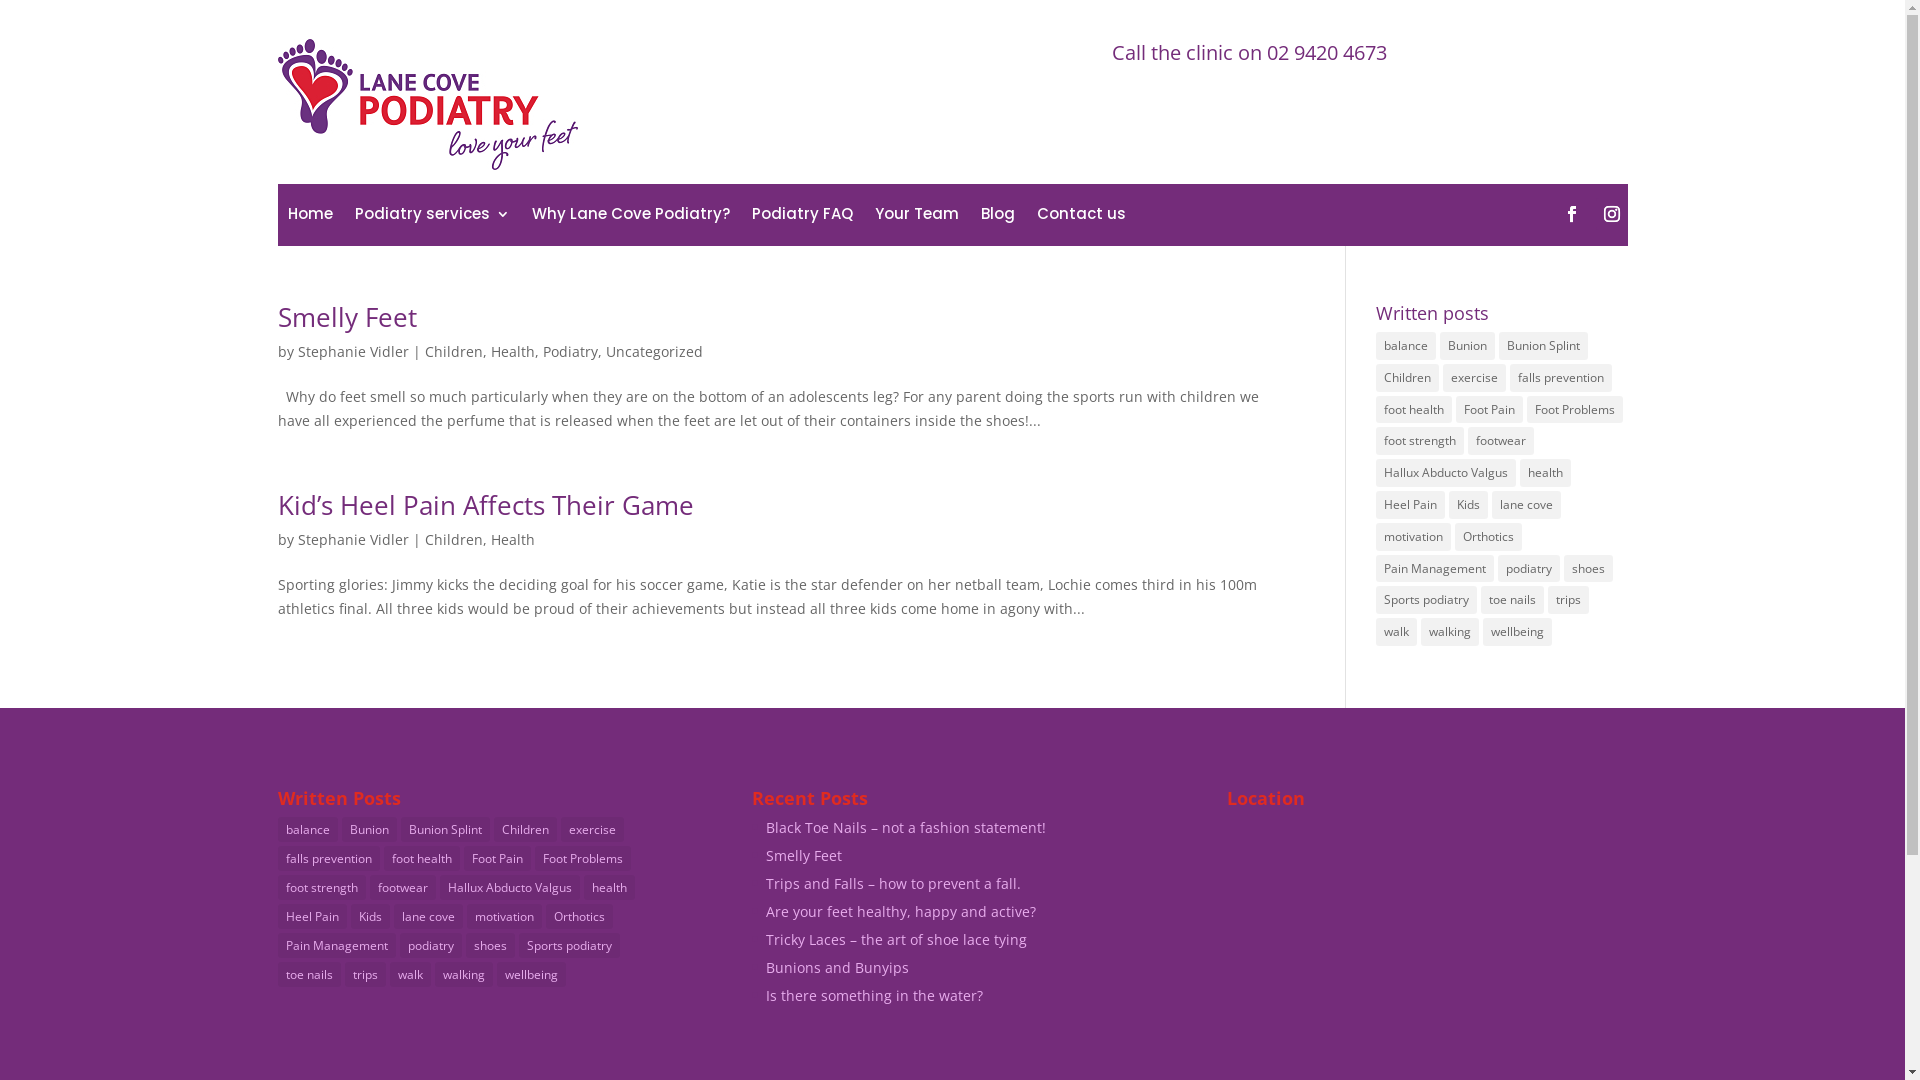 This screenshot has height=1080, width=1920. I want to click on lane cove, so click(1526, 505).